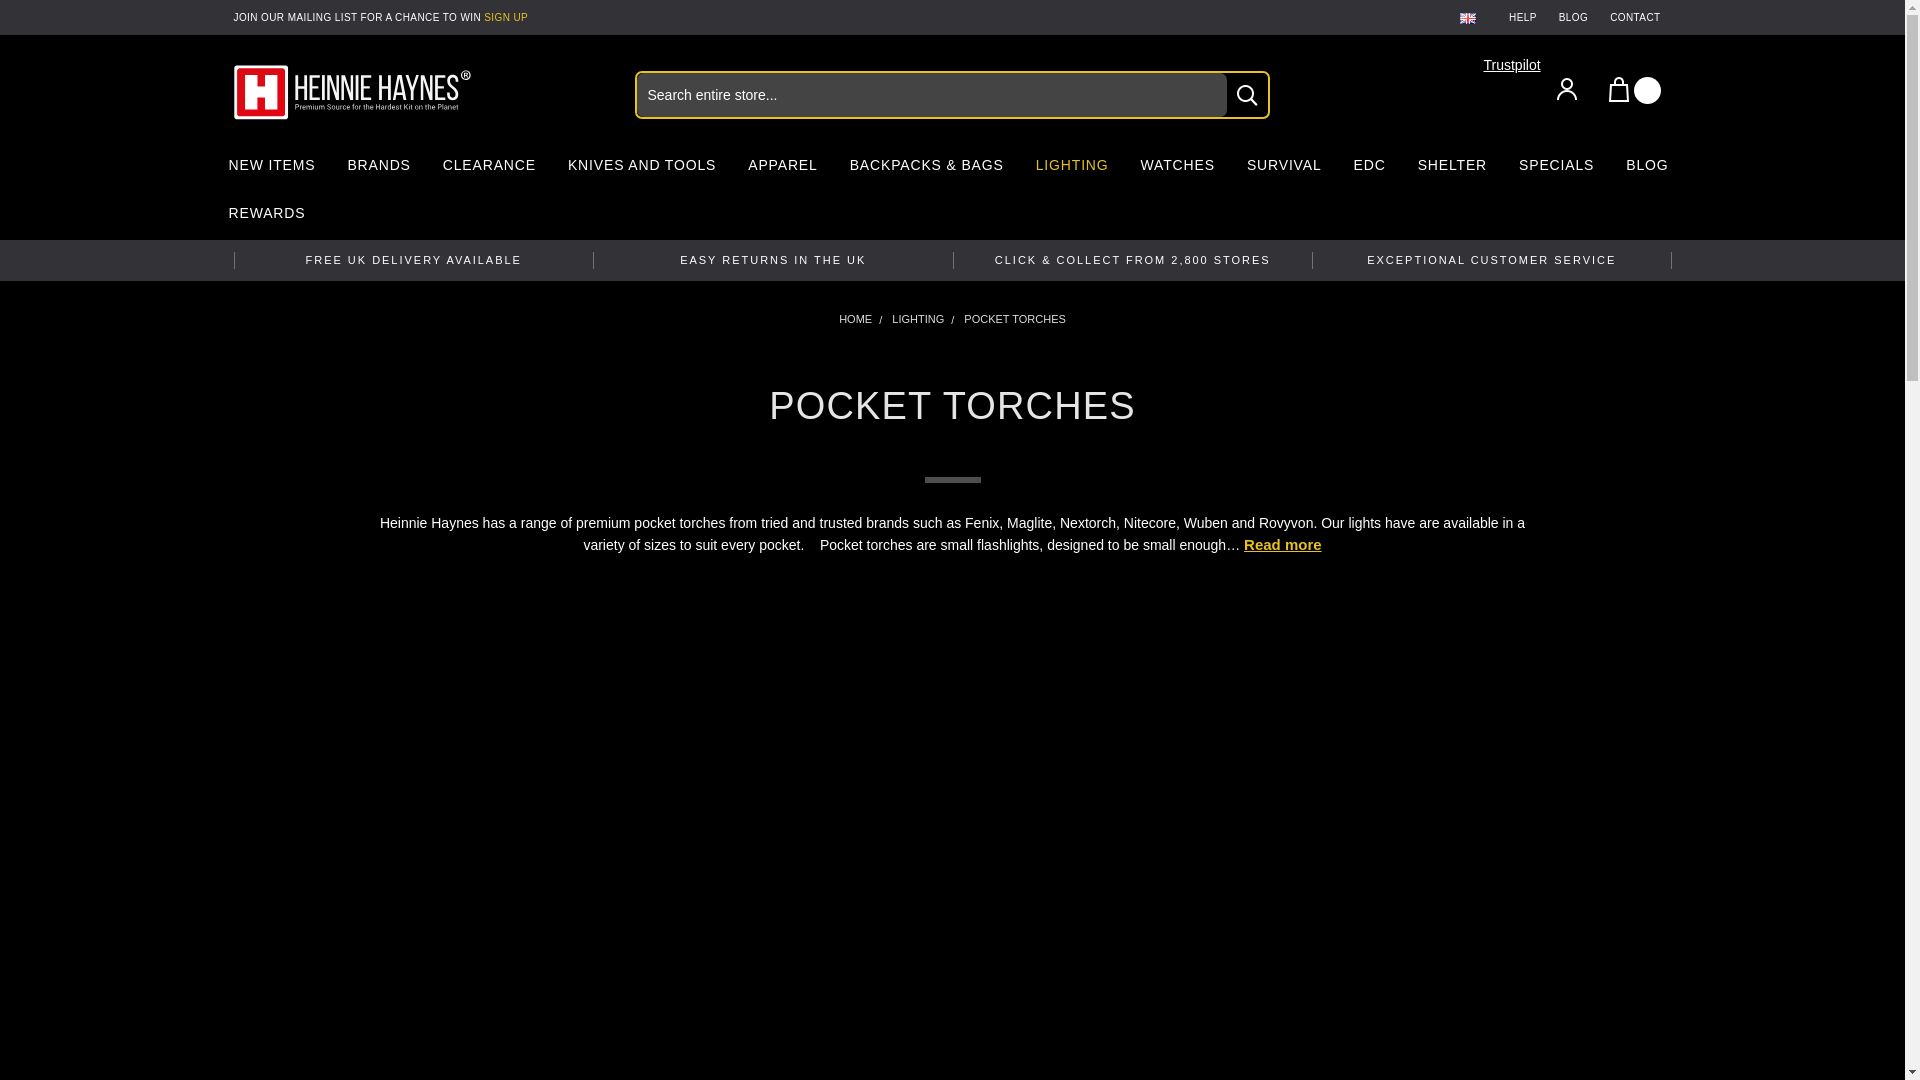 This screenshot has width=1920, height=1080. What do you see at coordinates (1522, 17) in the screenshot?
I see `HELP` at bounding box center [1522, 17].